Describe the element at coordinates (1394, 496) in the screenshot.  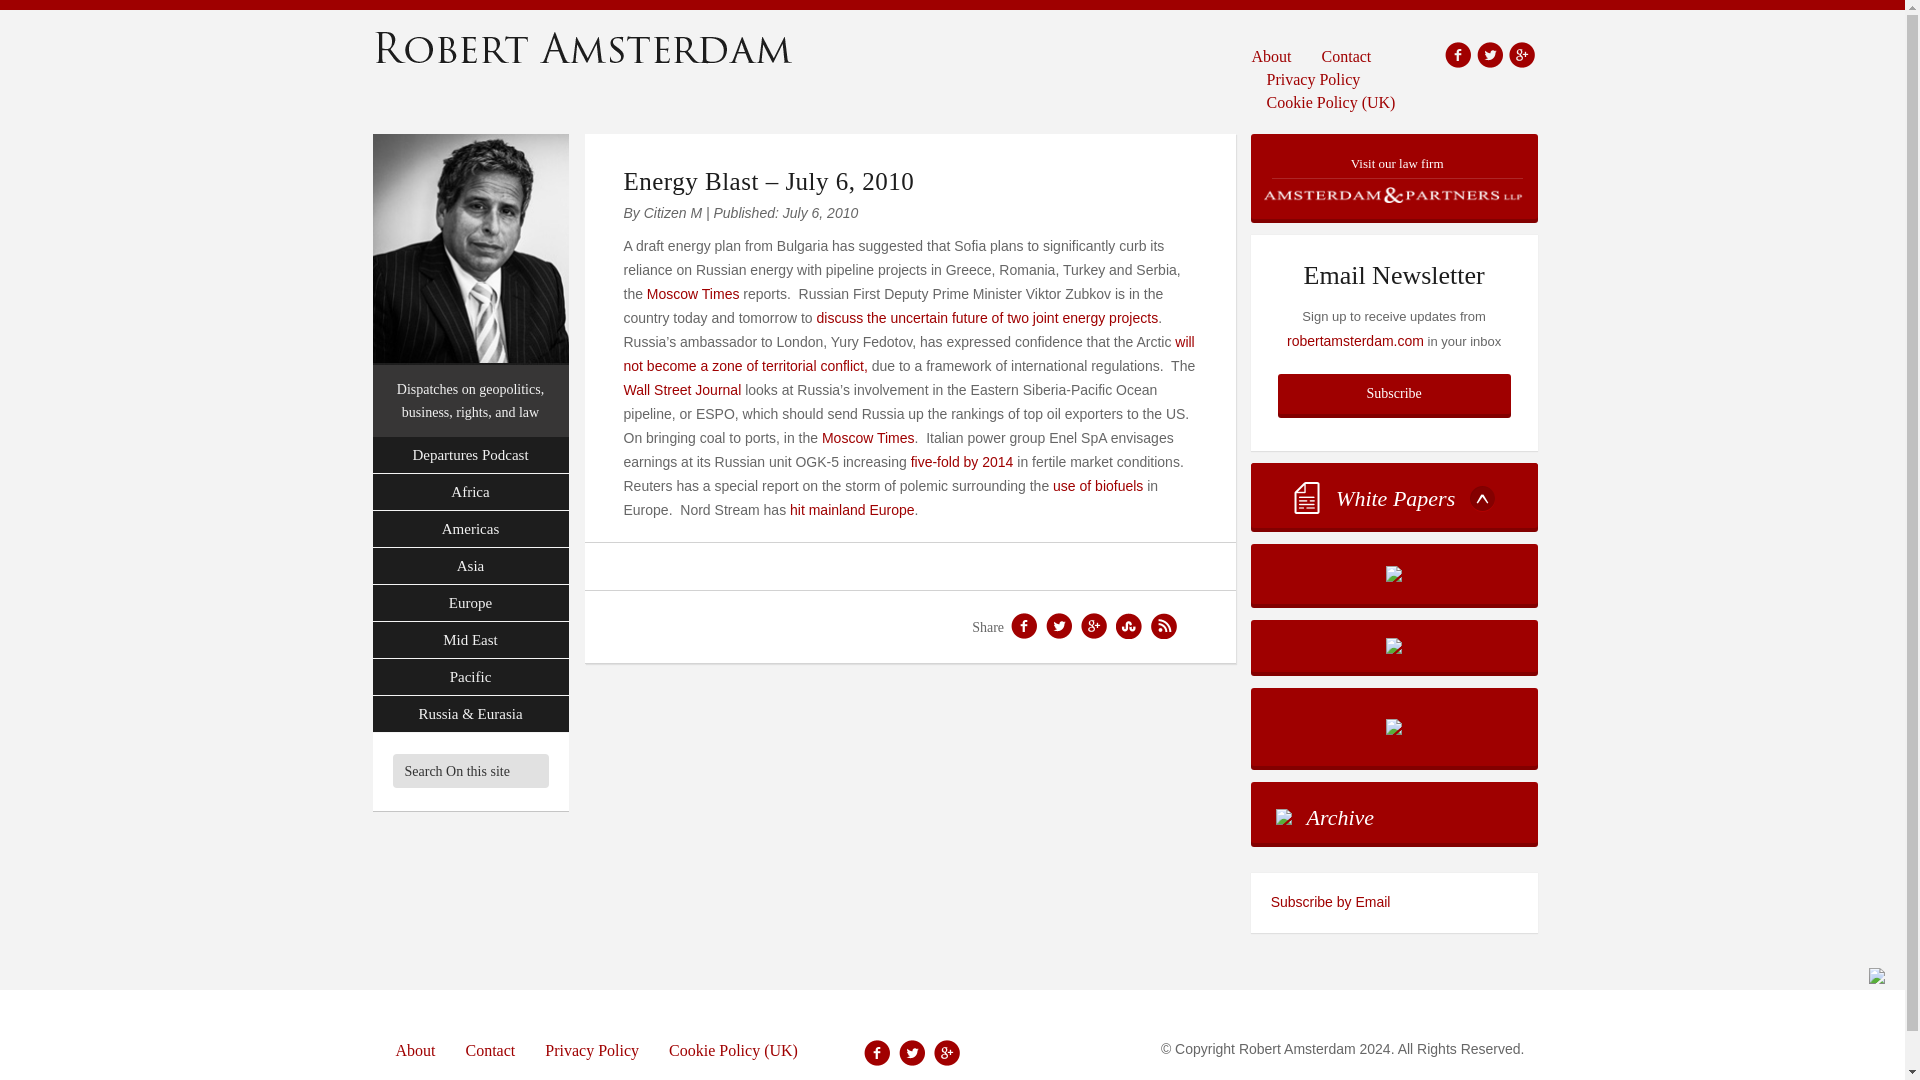
I see `White Papers` at that location.